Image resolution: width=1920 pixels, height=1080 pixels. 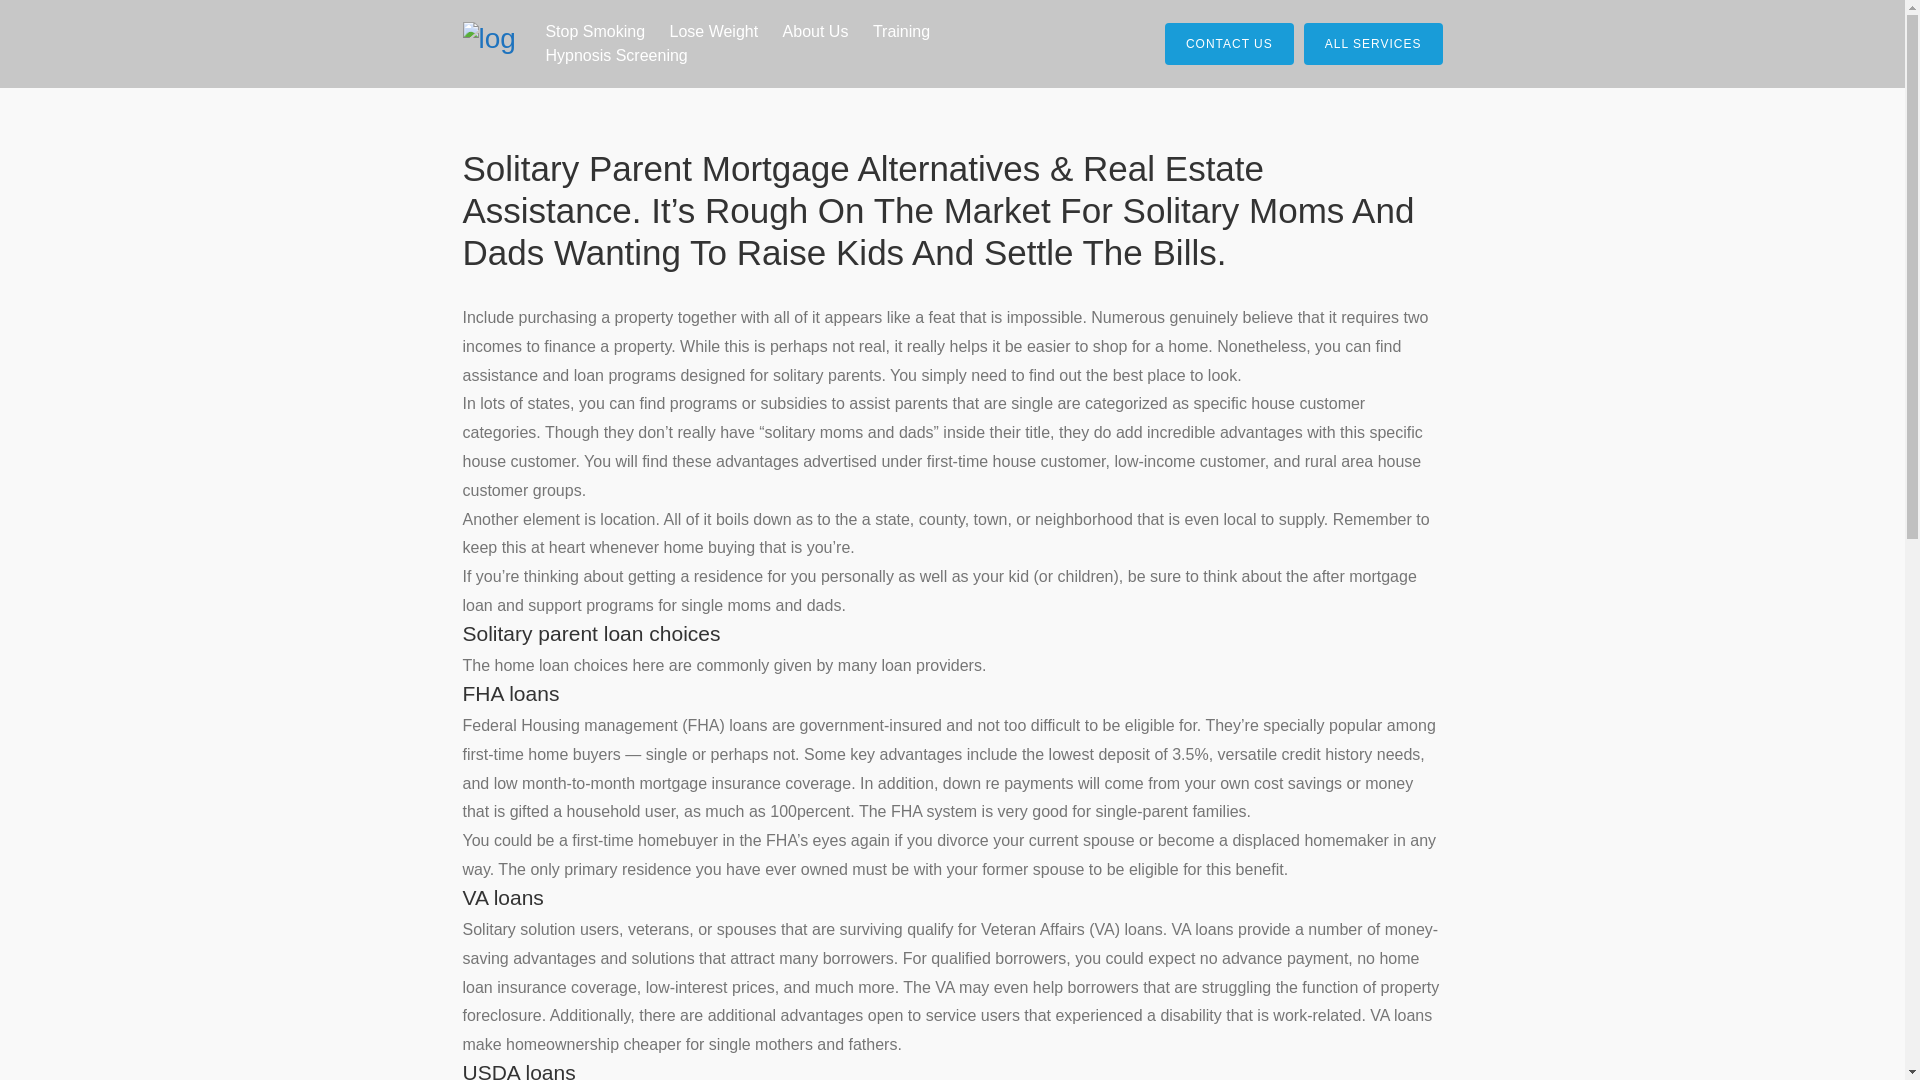 What do you see at coordinates (594, 32) in the screenshot?
I see `Stop Smoking` at bounding box center [594, 32].